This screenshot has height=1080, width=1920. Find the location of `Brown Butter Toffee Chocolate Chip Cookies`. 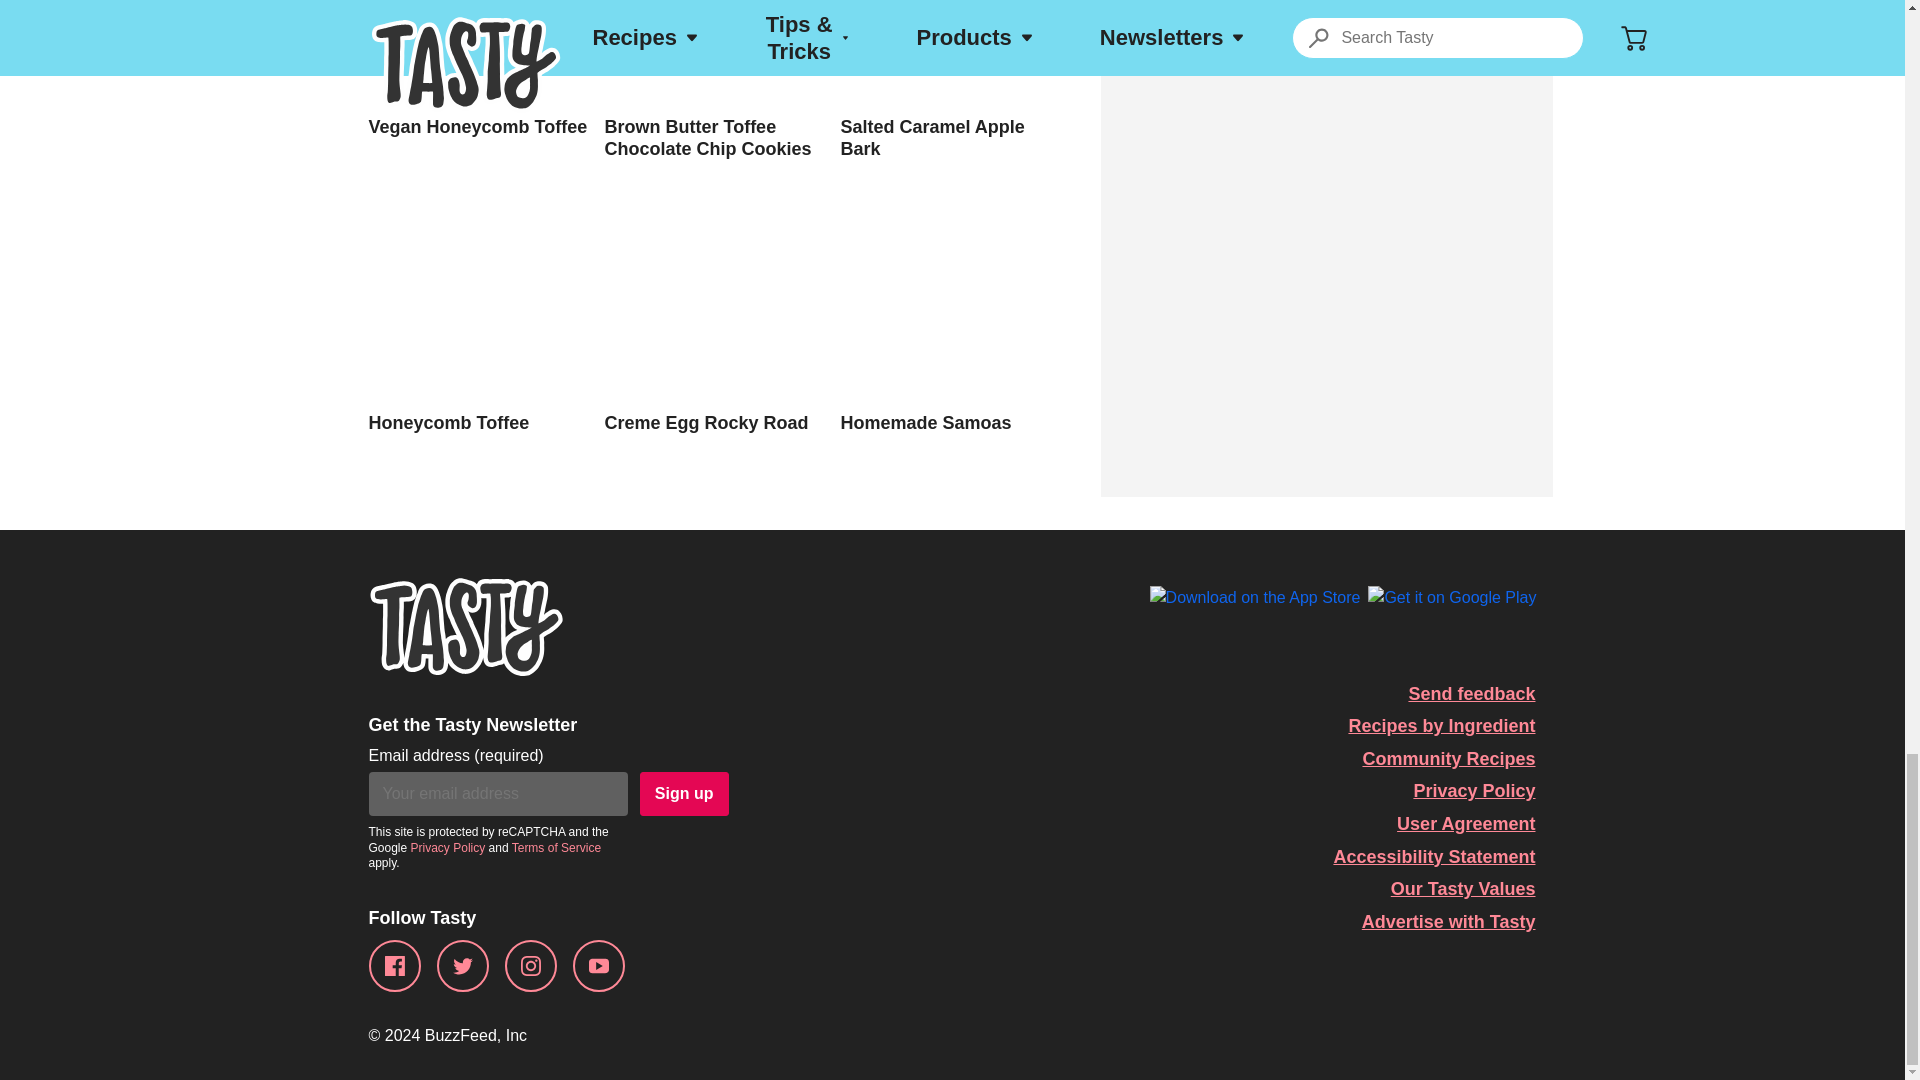

Brown Butter Toffee Chocolate Chip Cookies is located at coordinates (714, 80).